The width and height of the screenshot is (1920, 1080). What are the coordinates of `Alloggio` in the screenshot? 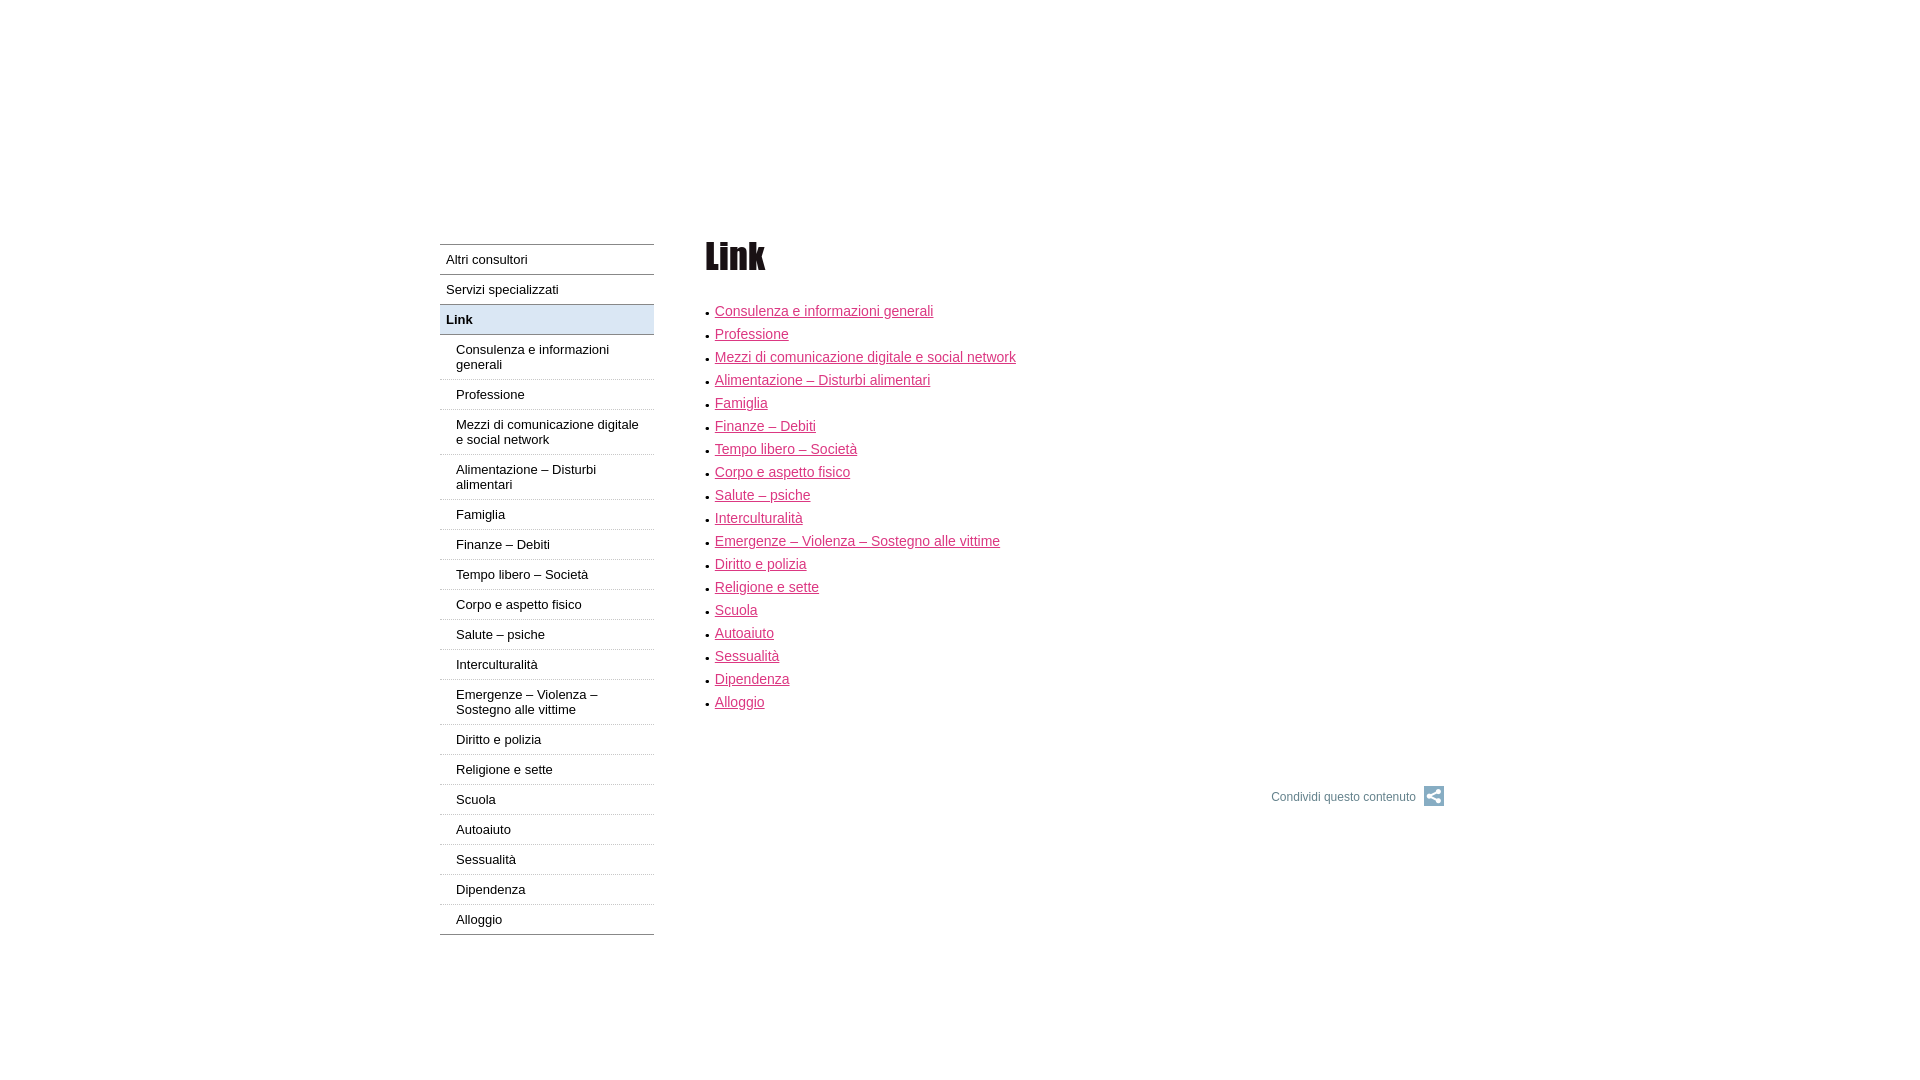 It's located at (740, 702).